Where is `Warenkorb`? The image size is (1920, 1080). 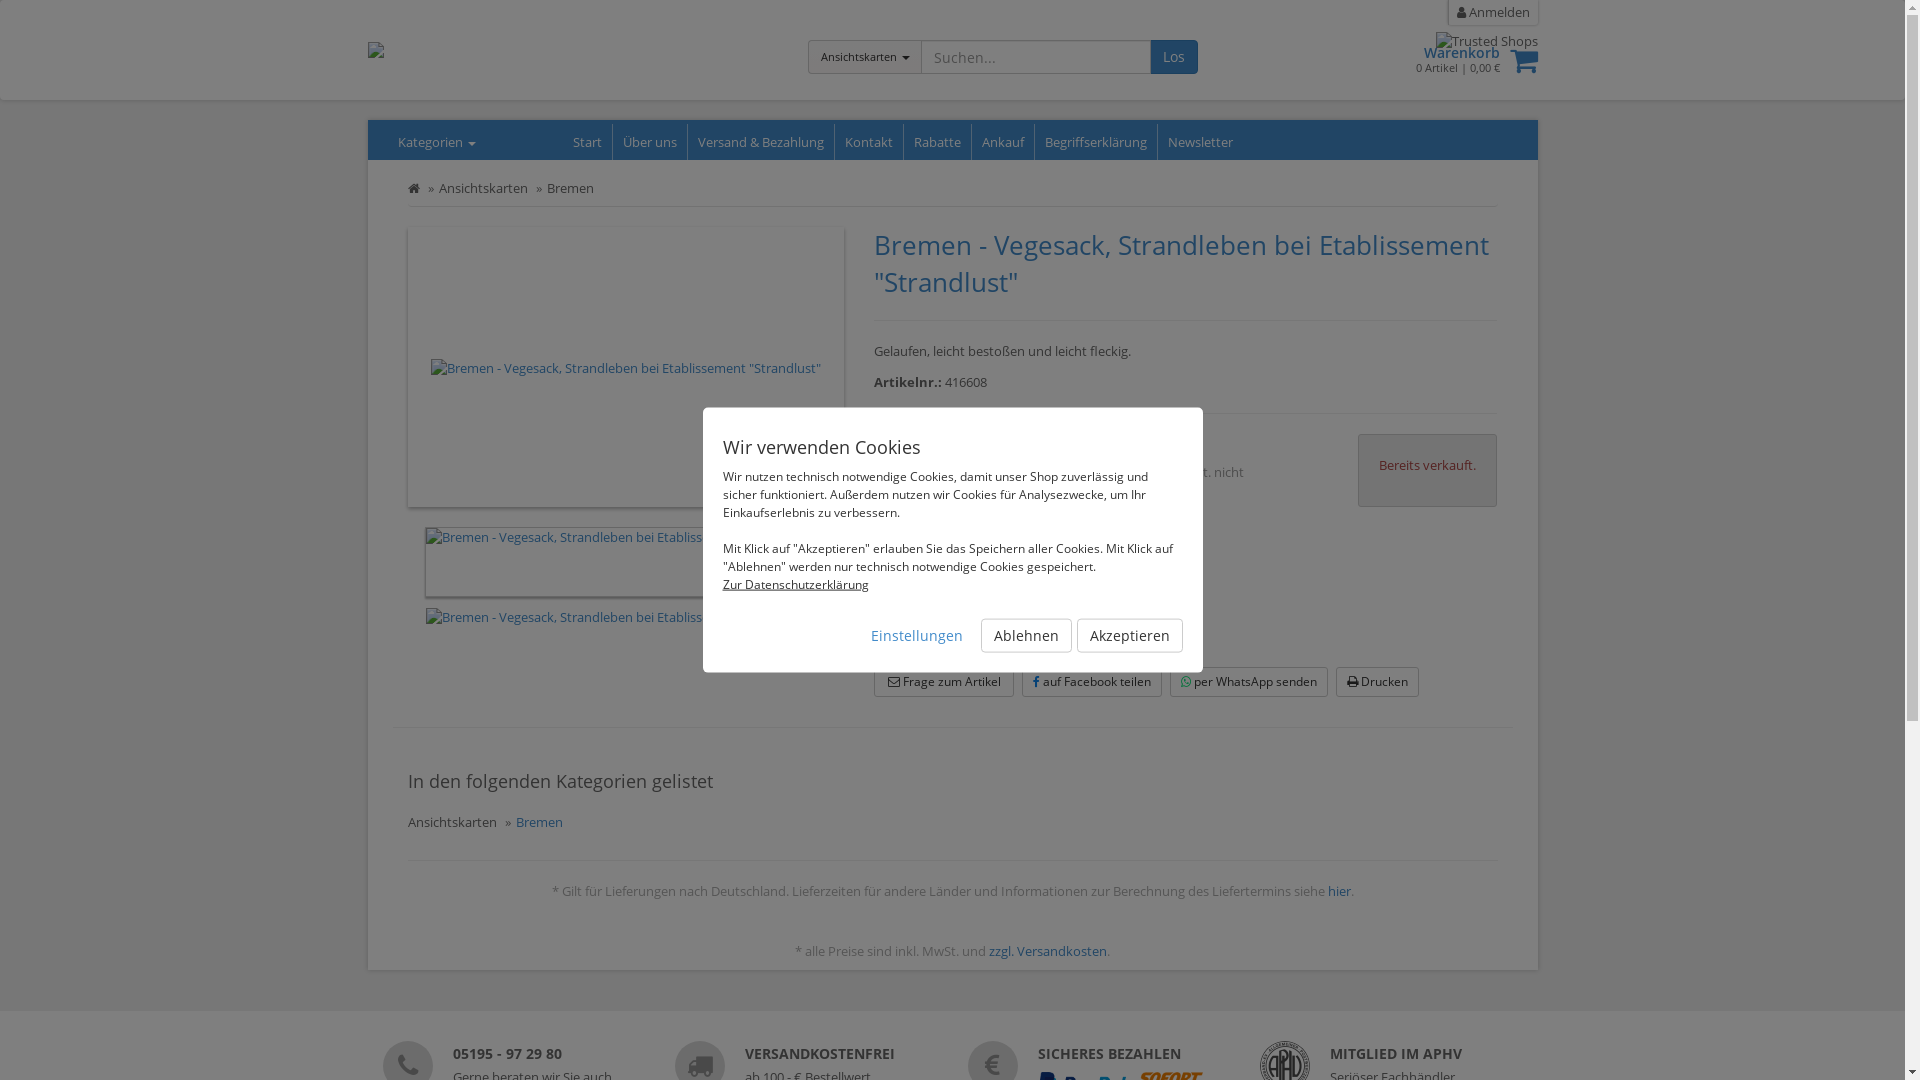 Warenkorb is located at coordinates (1438, 52).